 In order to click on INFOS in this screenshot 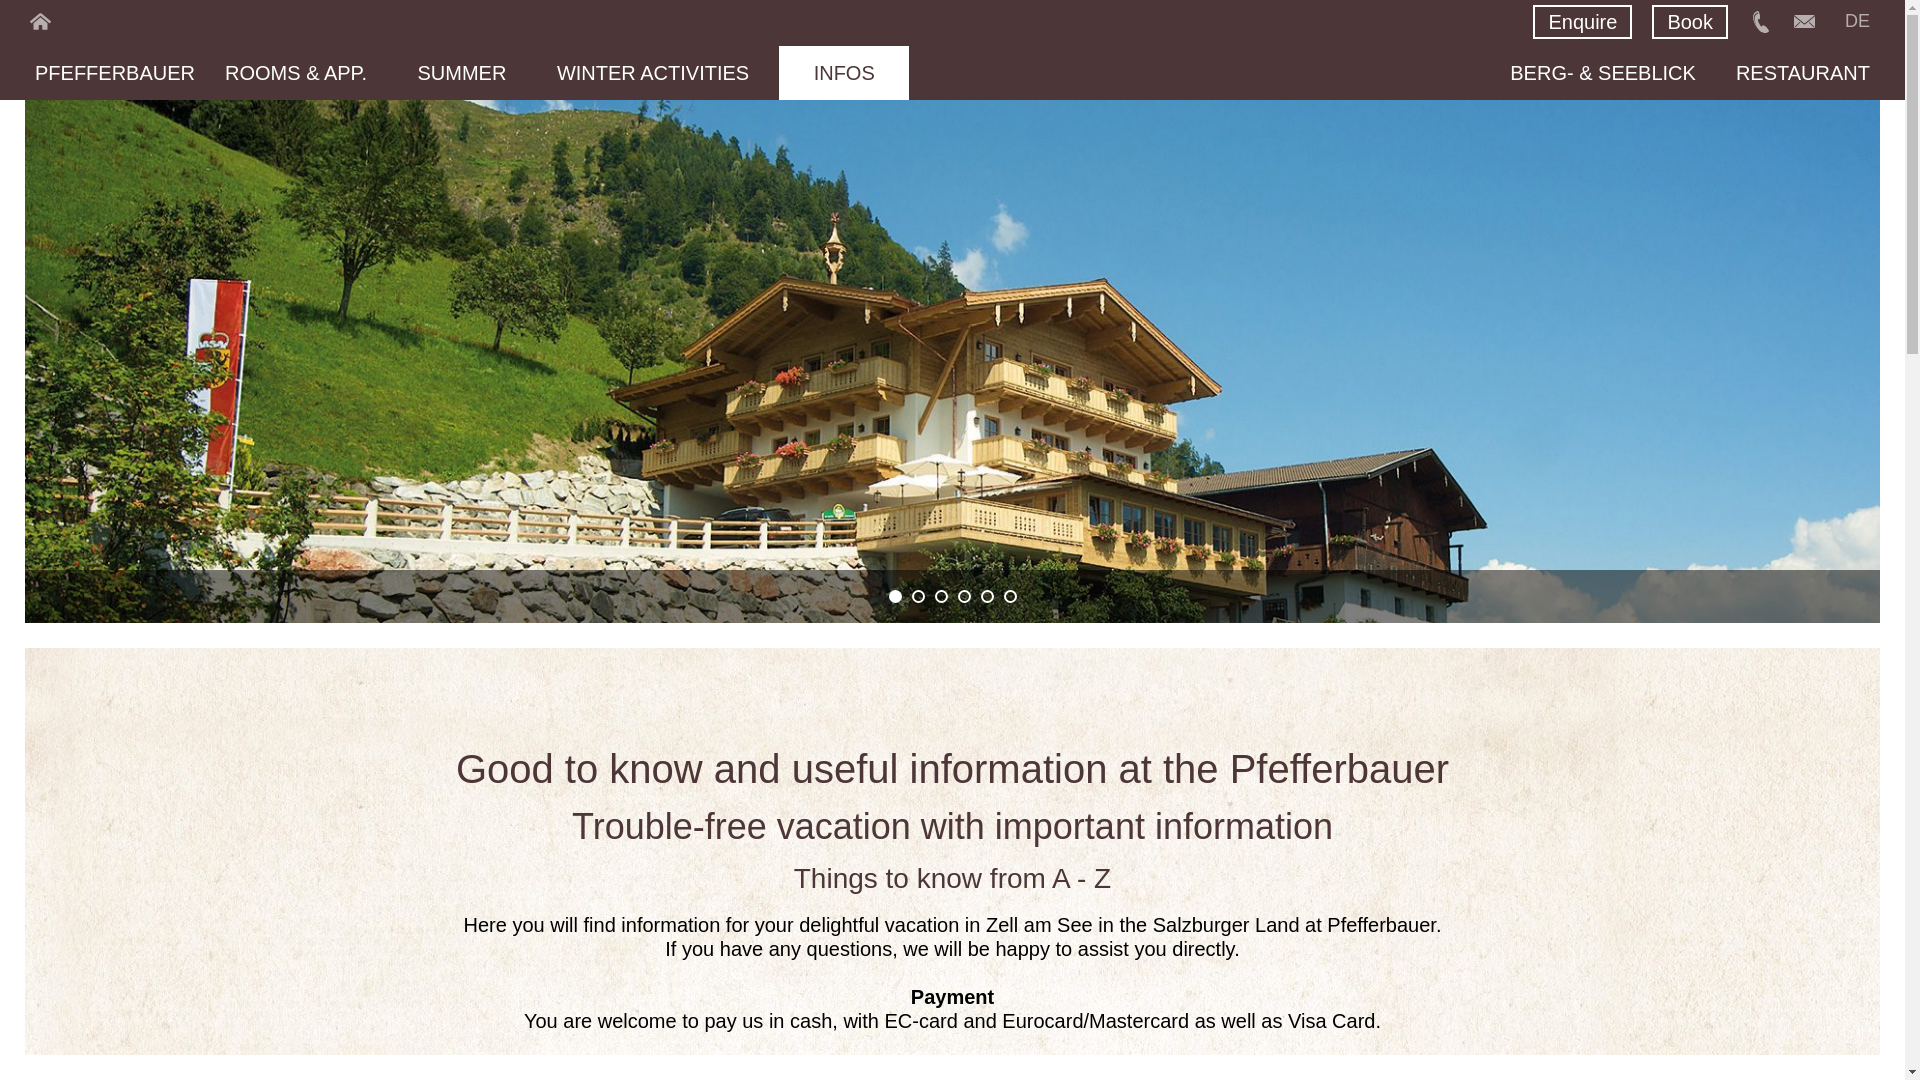, I will do `click(844, 72)`.